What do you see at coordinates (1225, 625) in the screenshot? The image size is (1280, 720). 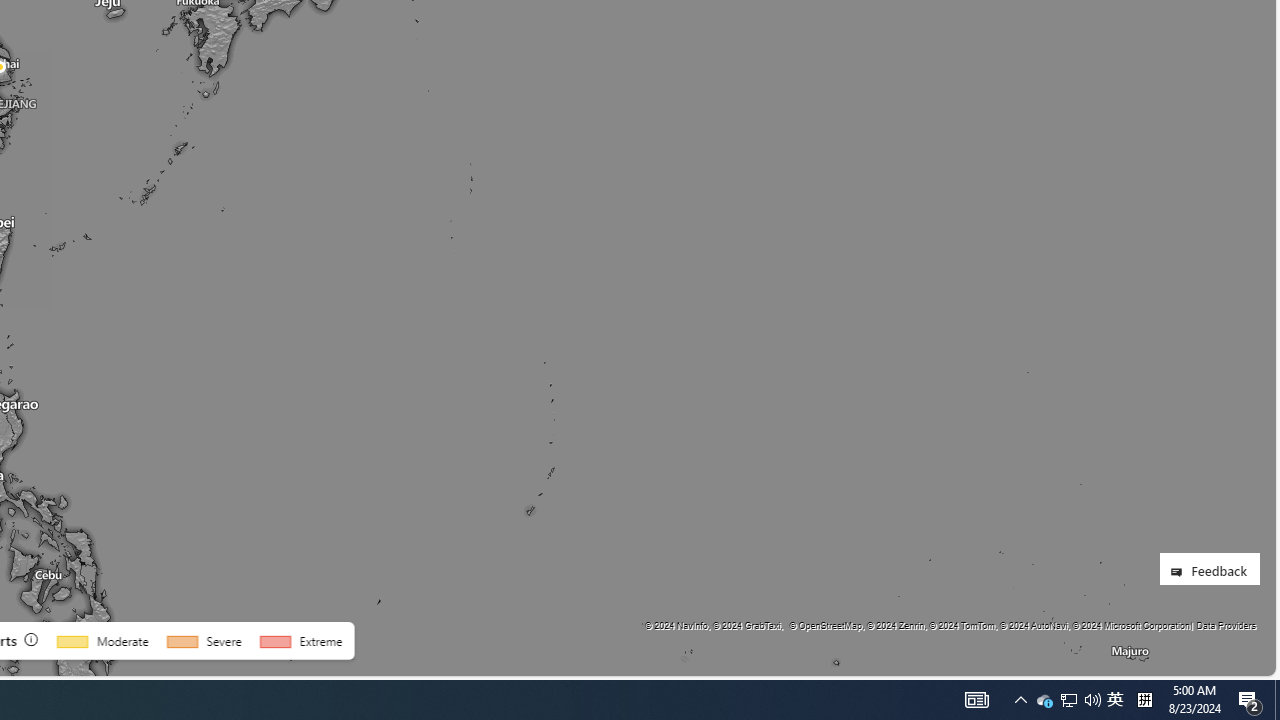 I see `Data Providers` at bounding box center [1225, 625].